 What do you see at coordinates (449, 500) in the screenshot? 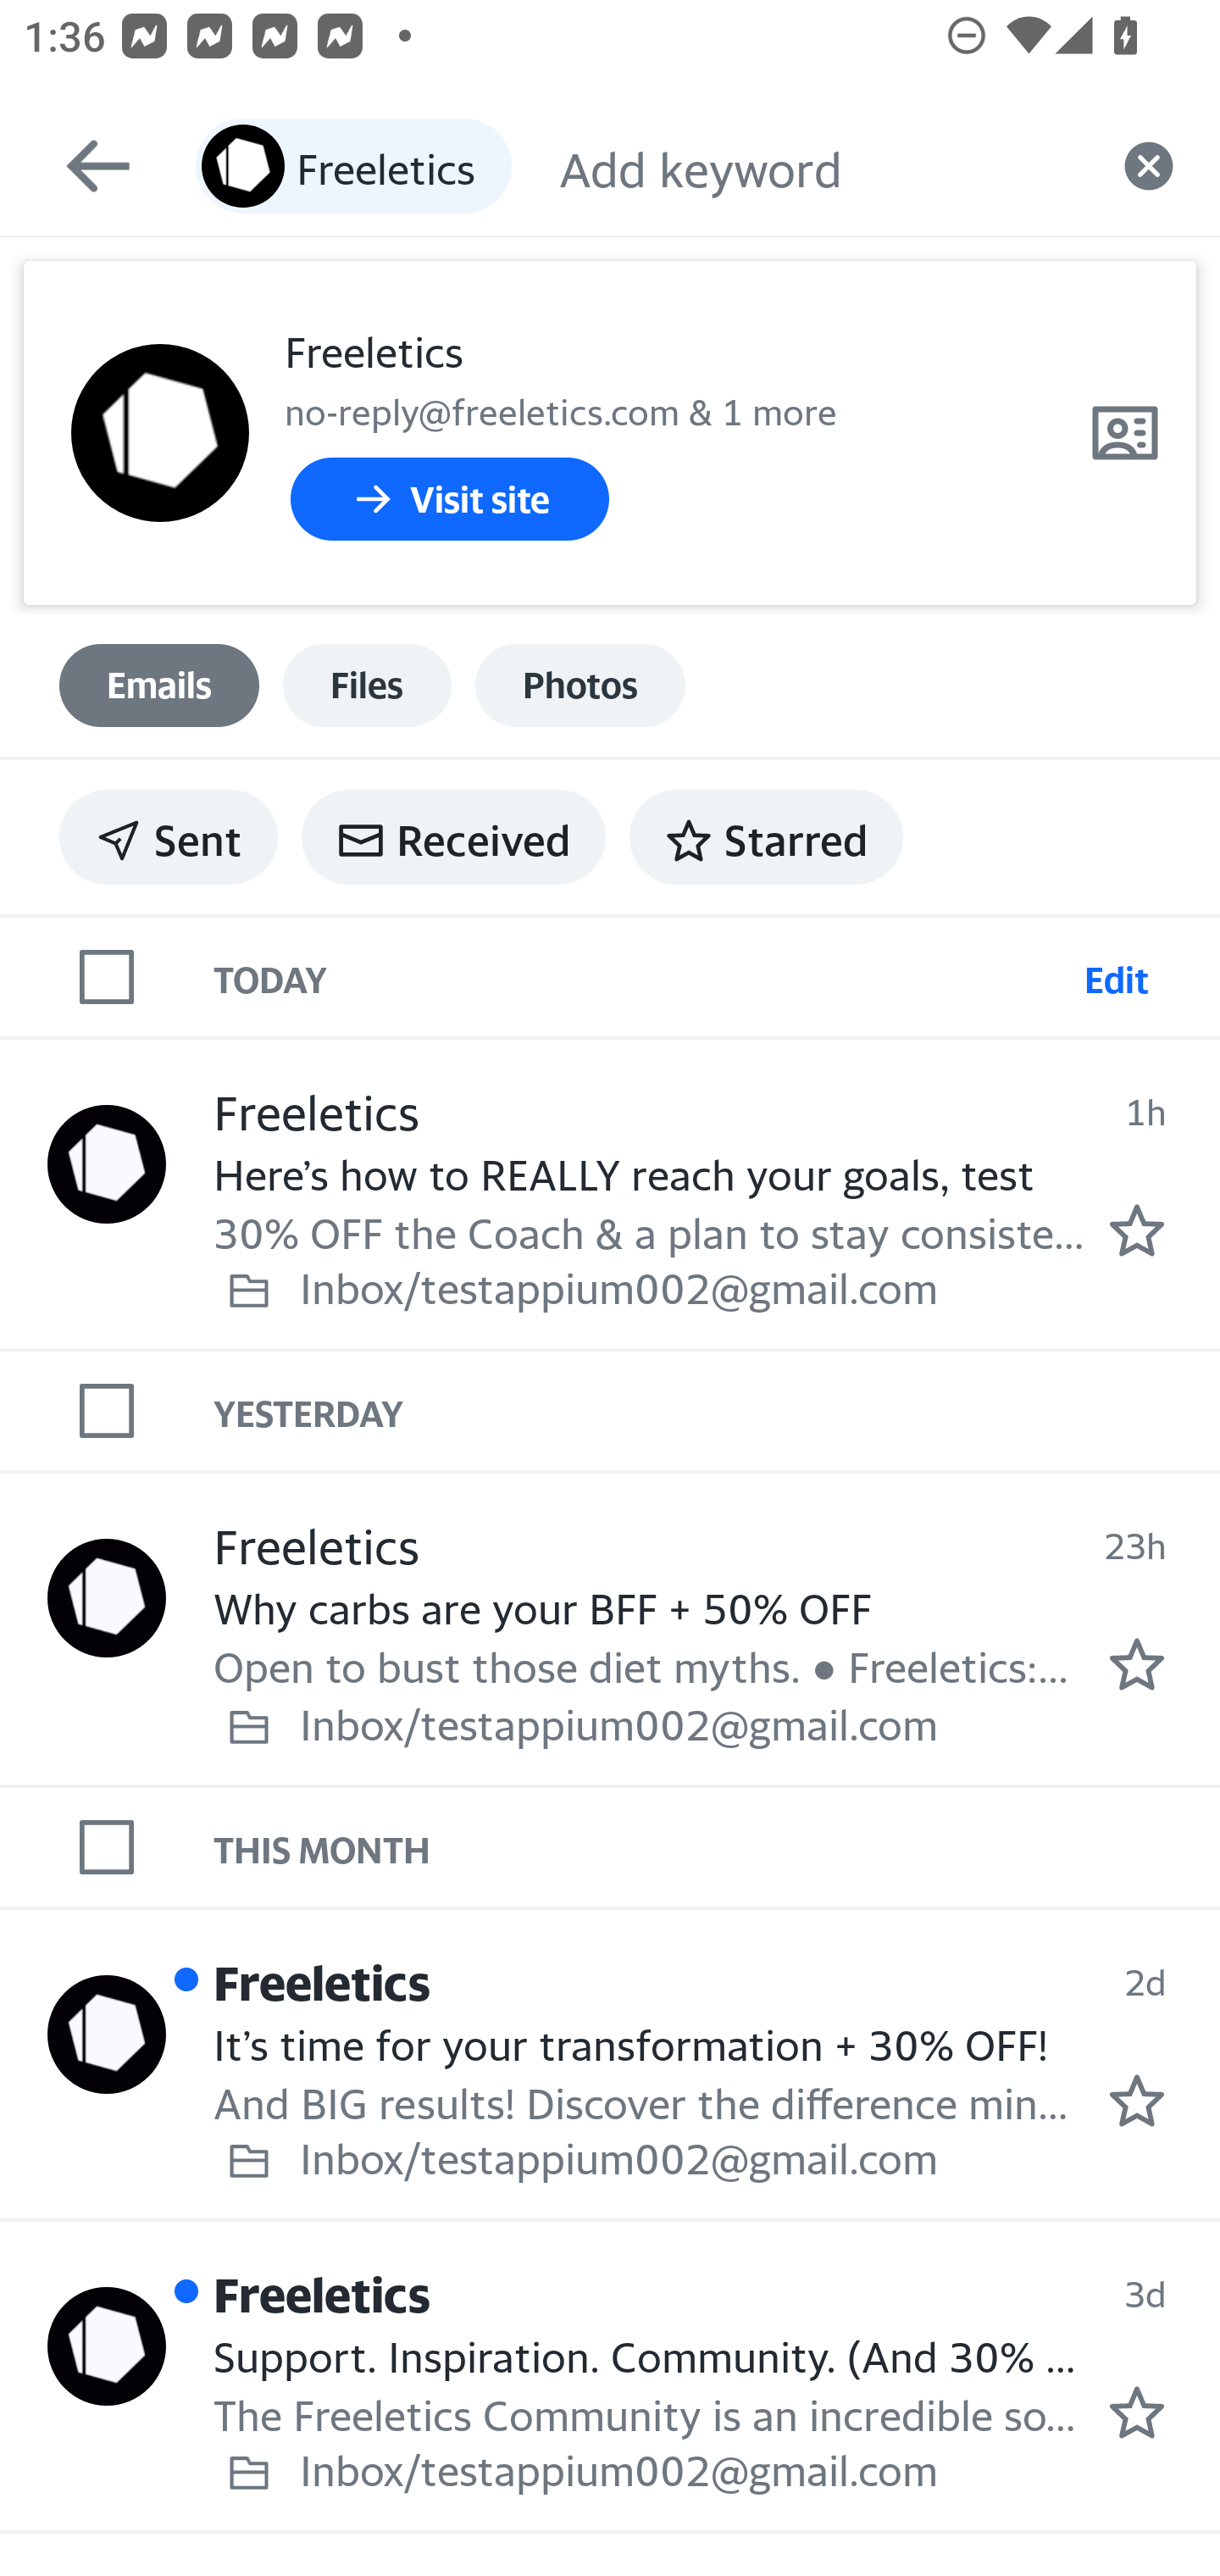
I see `Visit site` at bounding box center [449, 500].